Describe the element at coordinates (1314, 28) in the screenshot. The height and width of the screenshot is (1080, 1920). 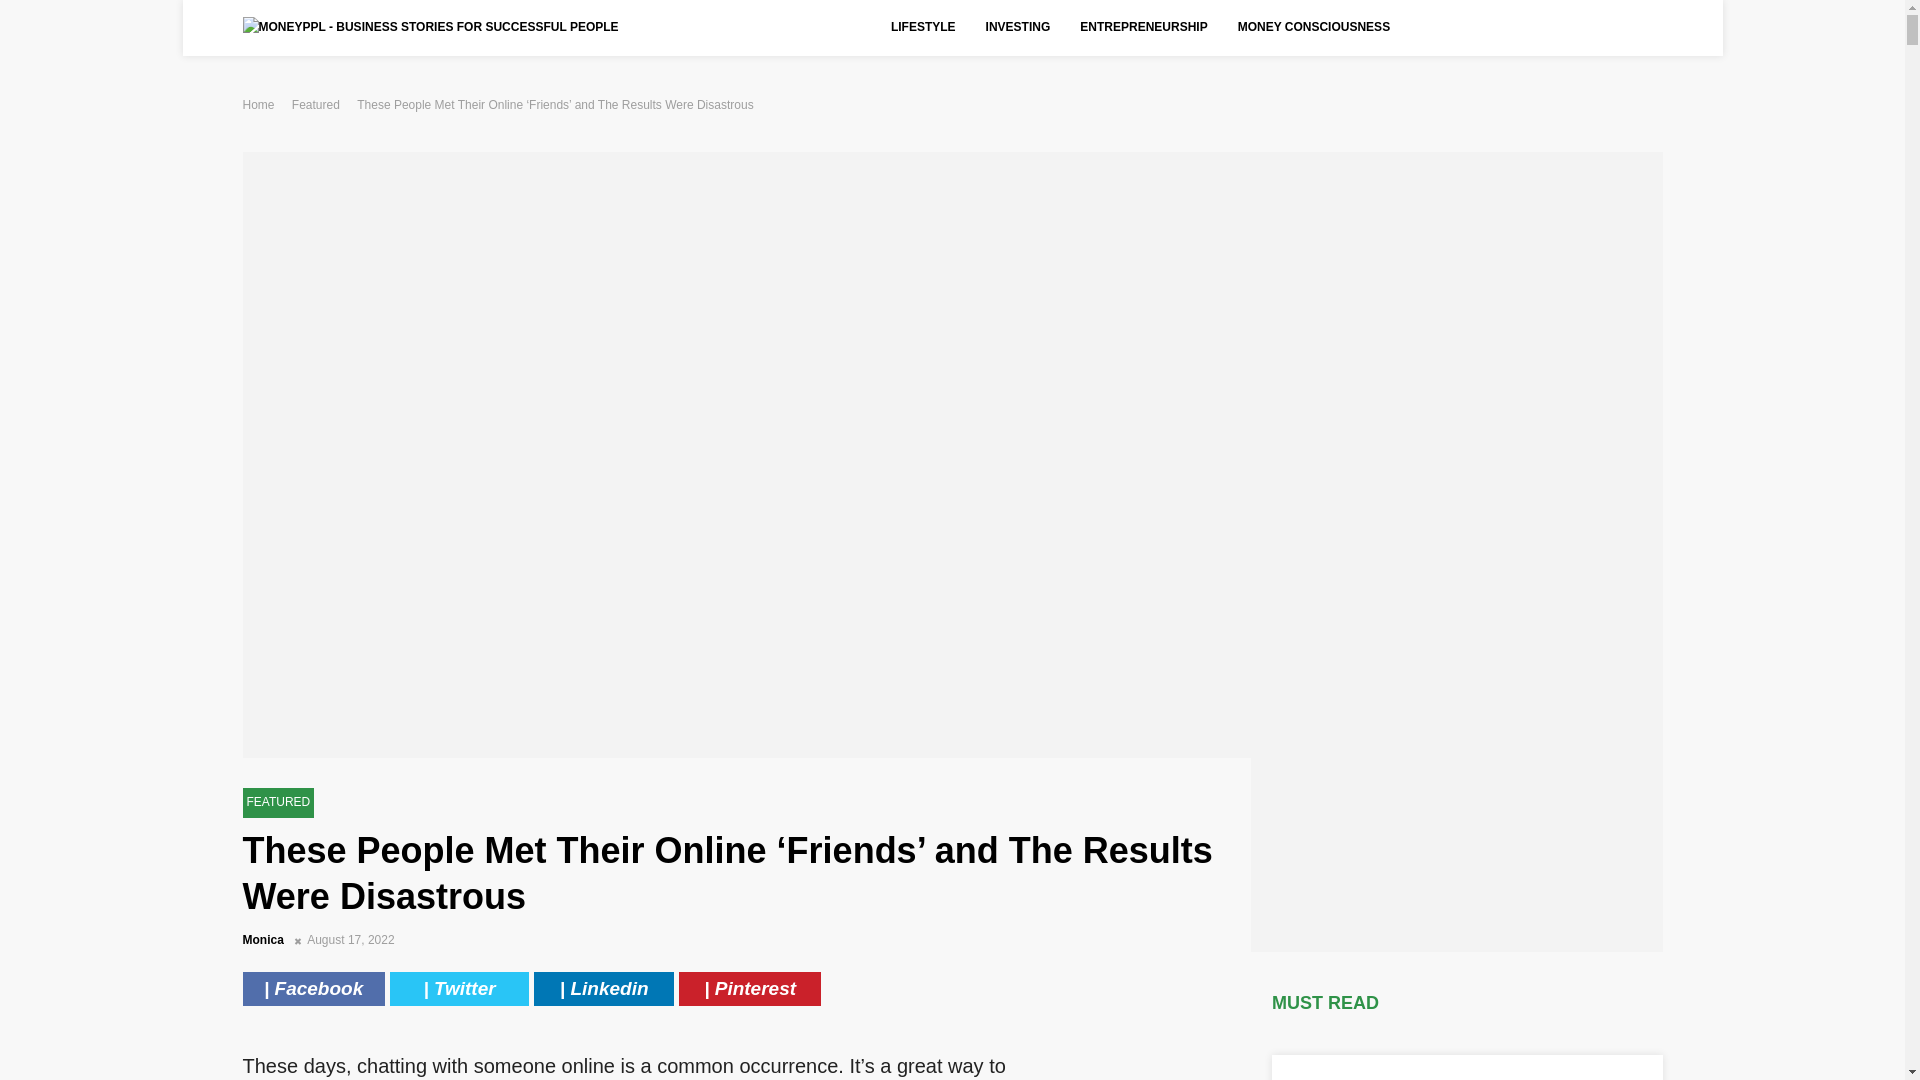
I see `MONEY CONSCIOUSNESS` at that location.